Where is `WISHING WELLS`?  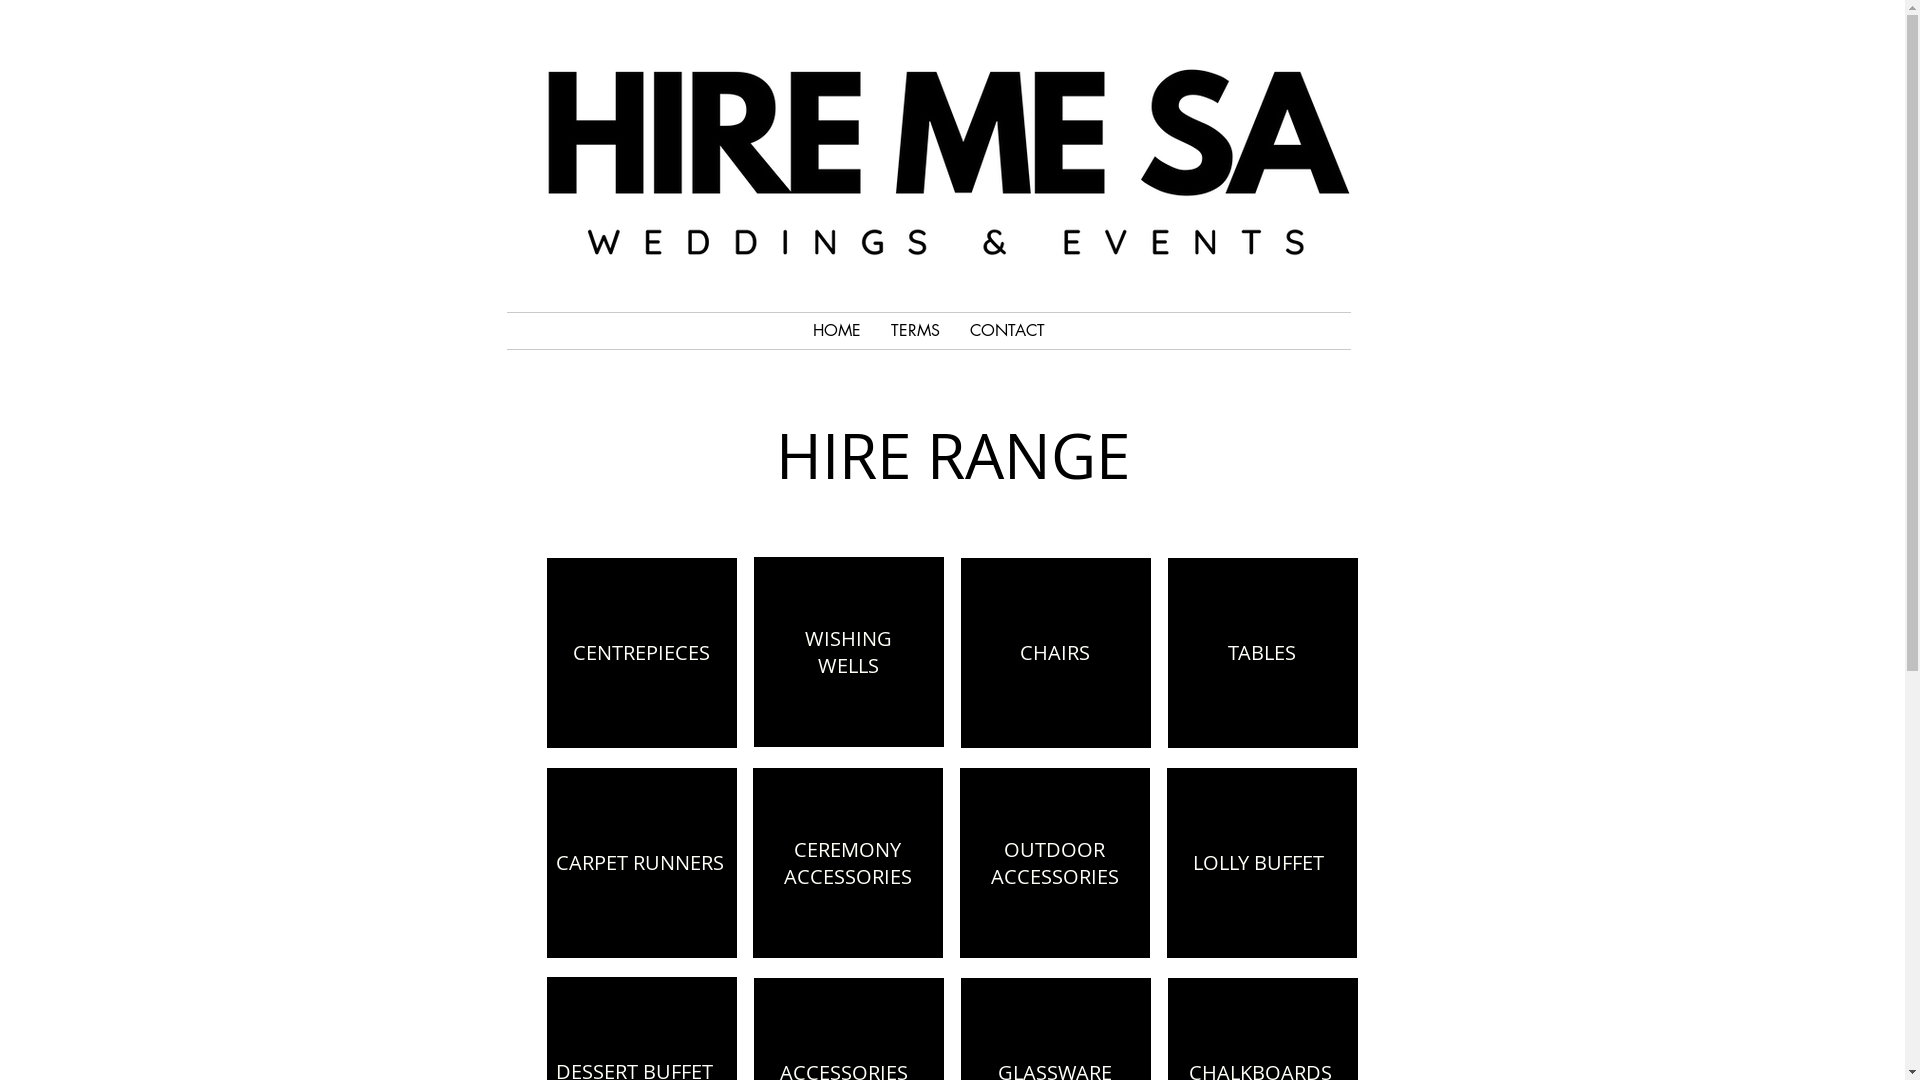
WISHING WELLS is located at coordinates (848, 652).